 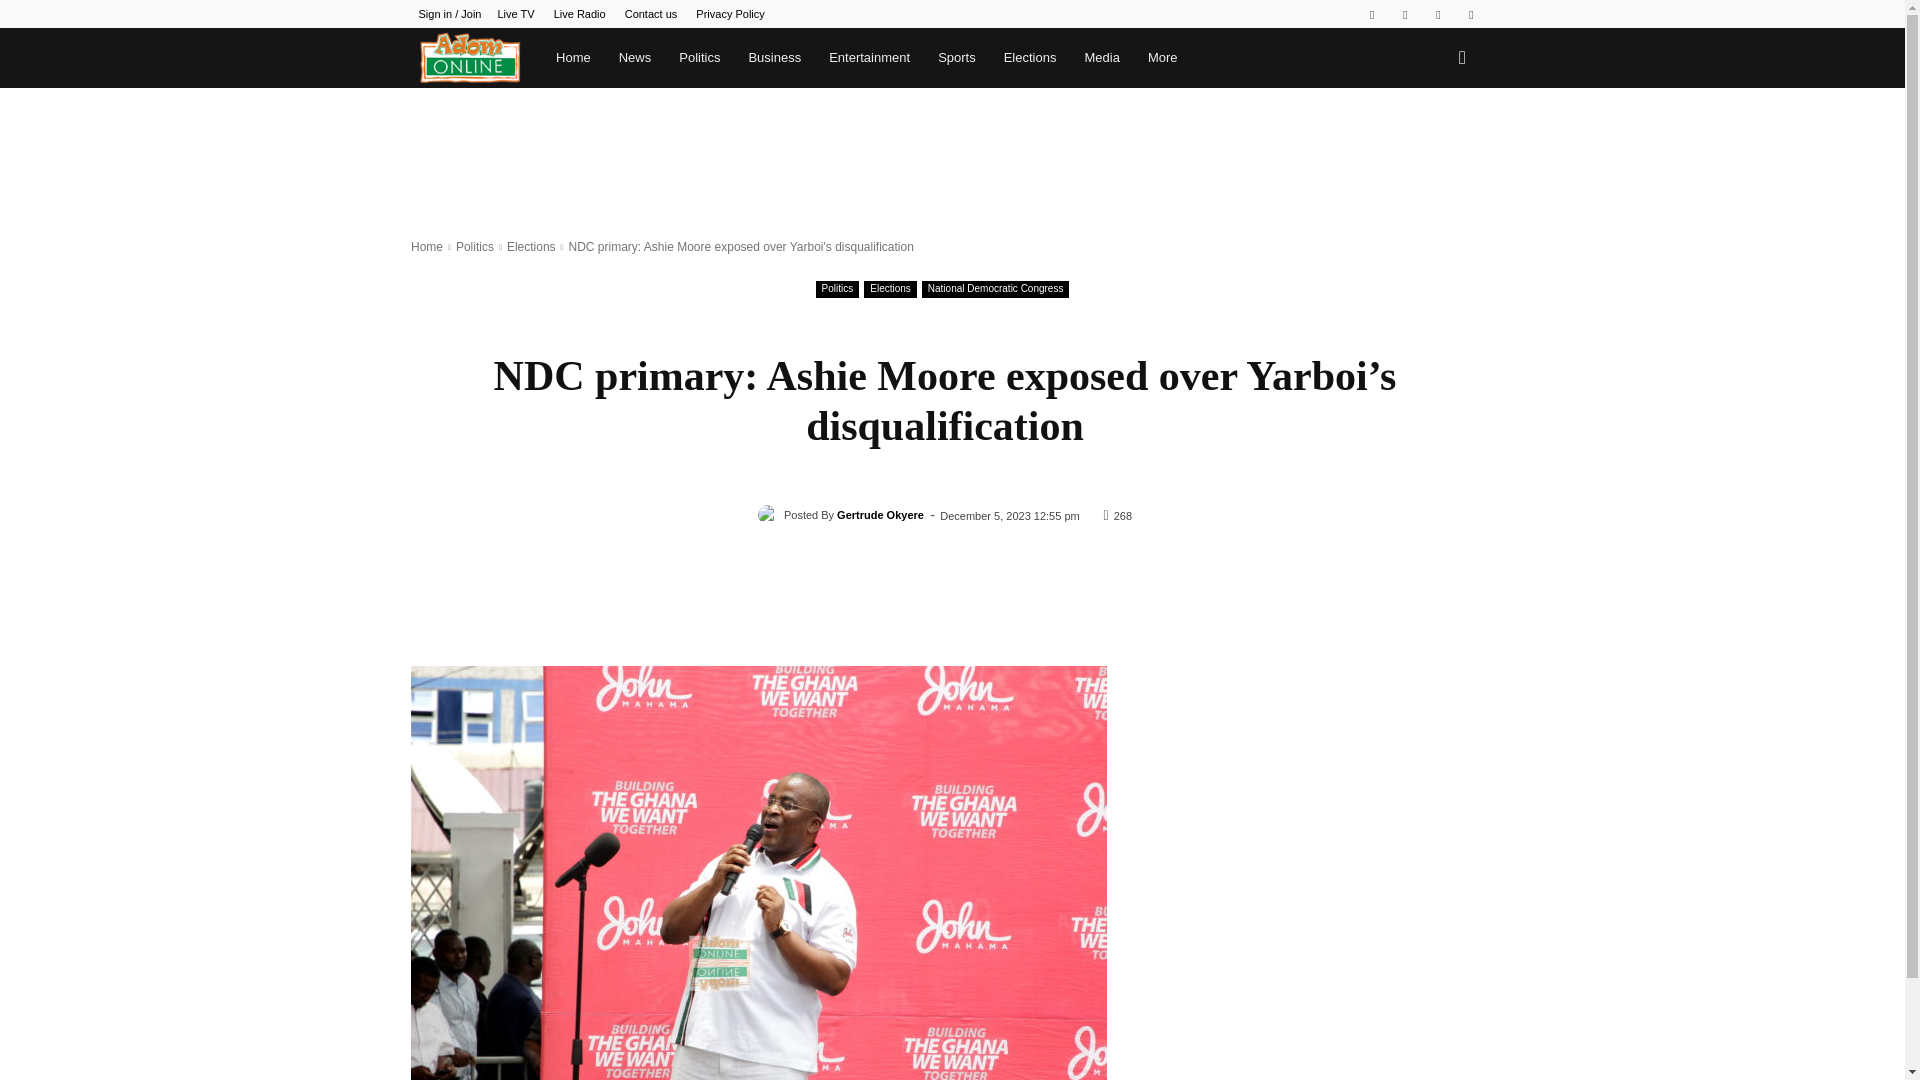 What do you see at coordinates (730, 14) in the screenshot?
I see `Privacy Policy` at bounding box center [730, 14].